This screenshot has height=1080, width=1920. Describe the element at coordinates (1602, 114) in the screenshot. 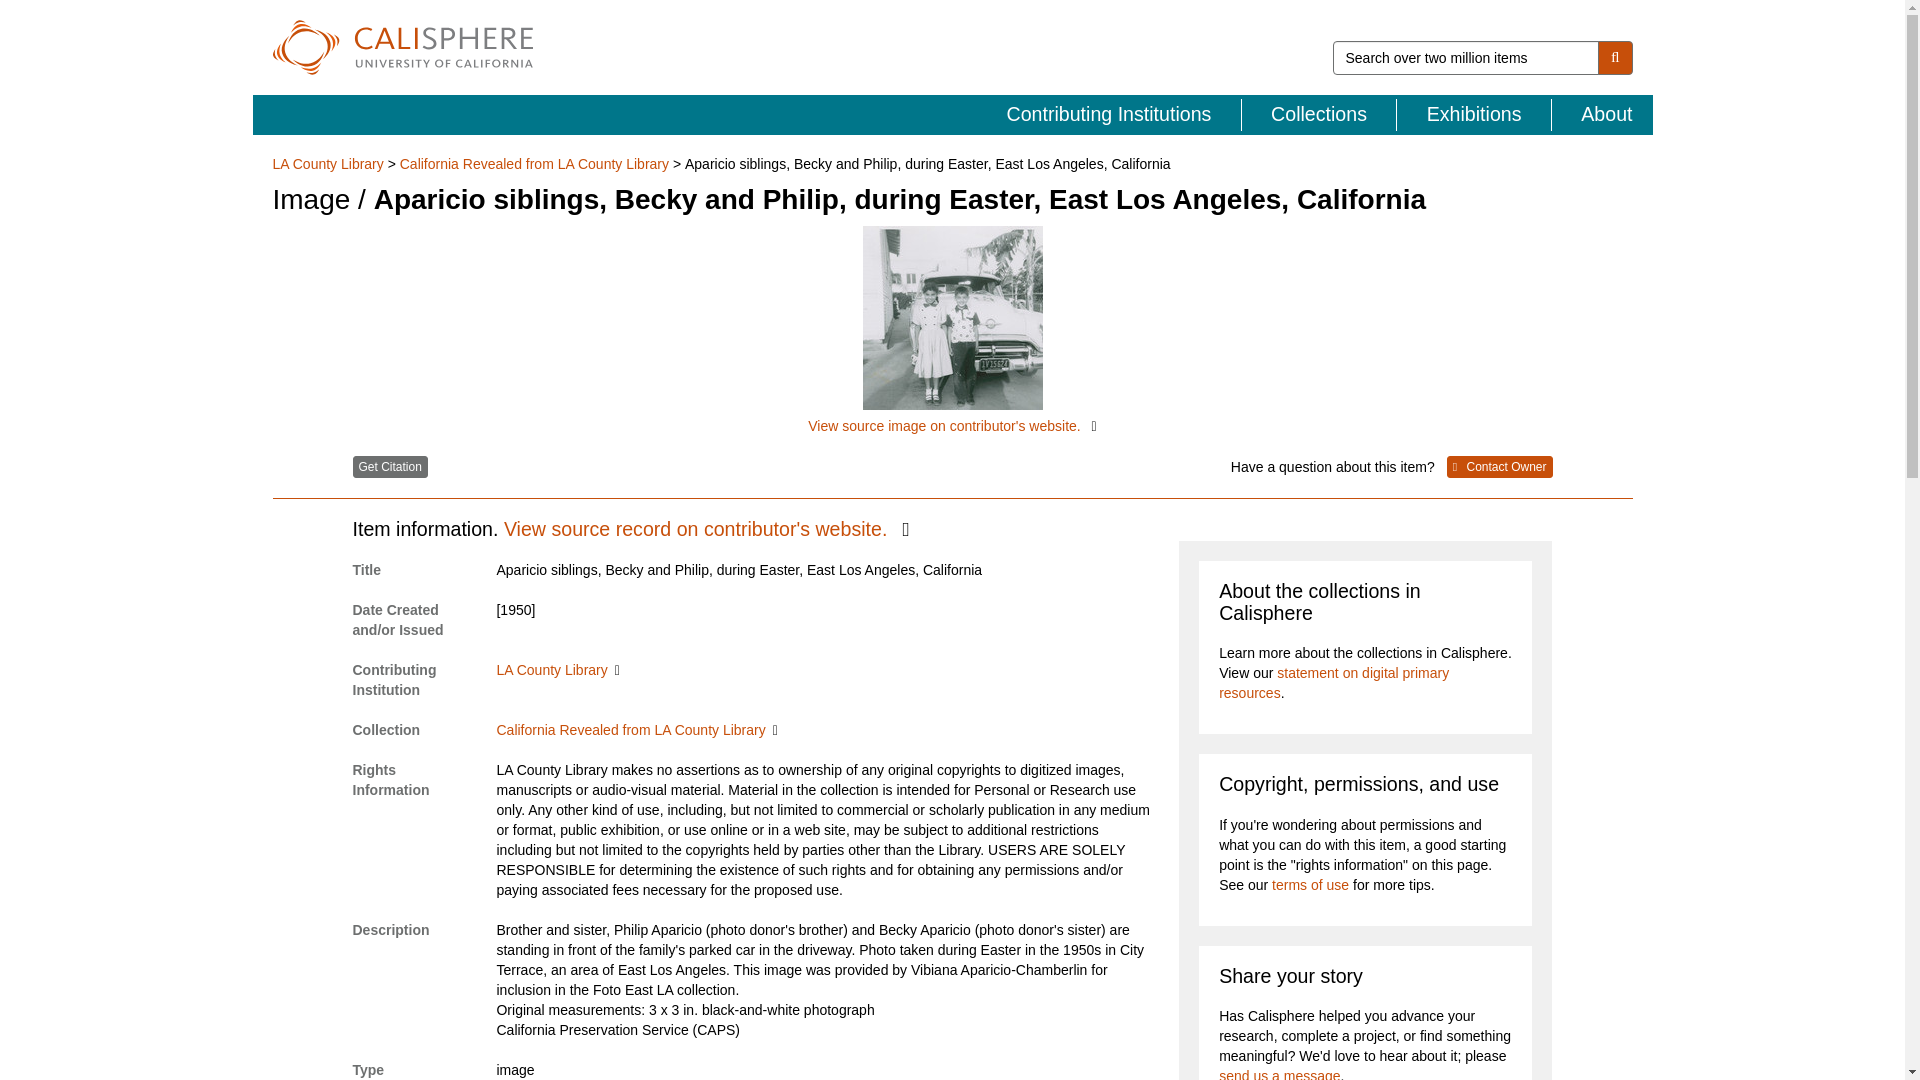

I see `About` at that location.